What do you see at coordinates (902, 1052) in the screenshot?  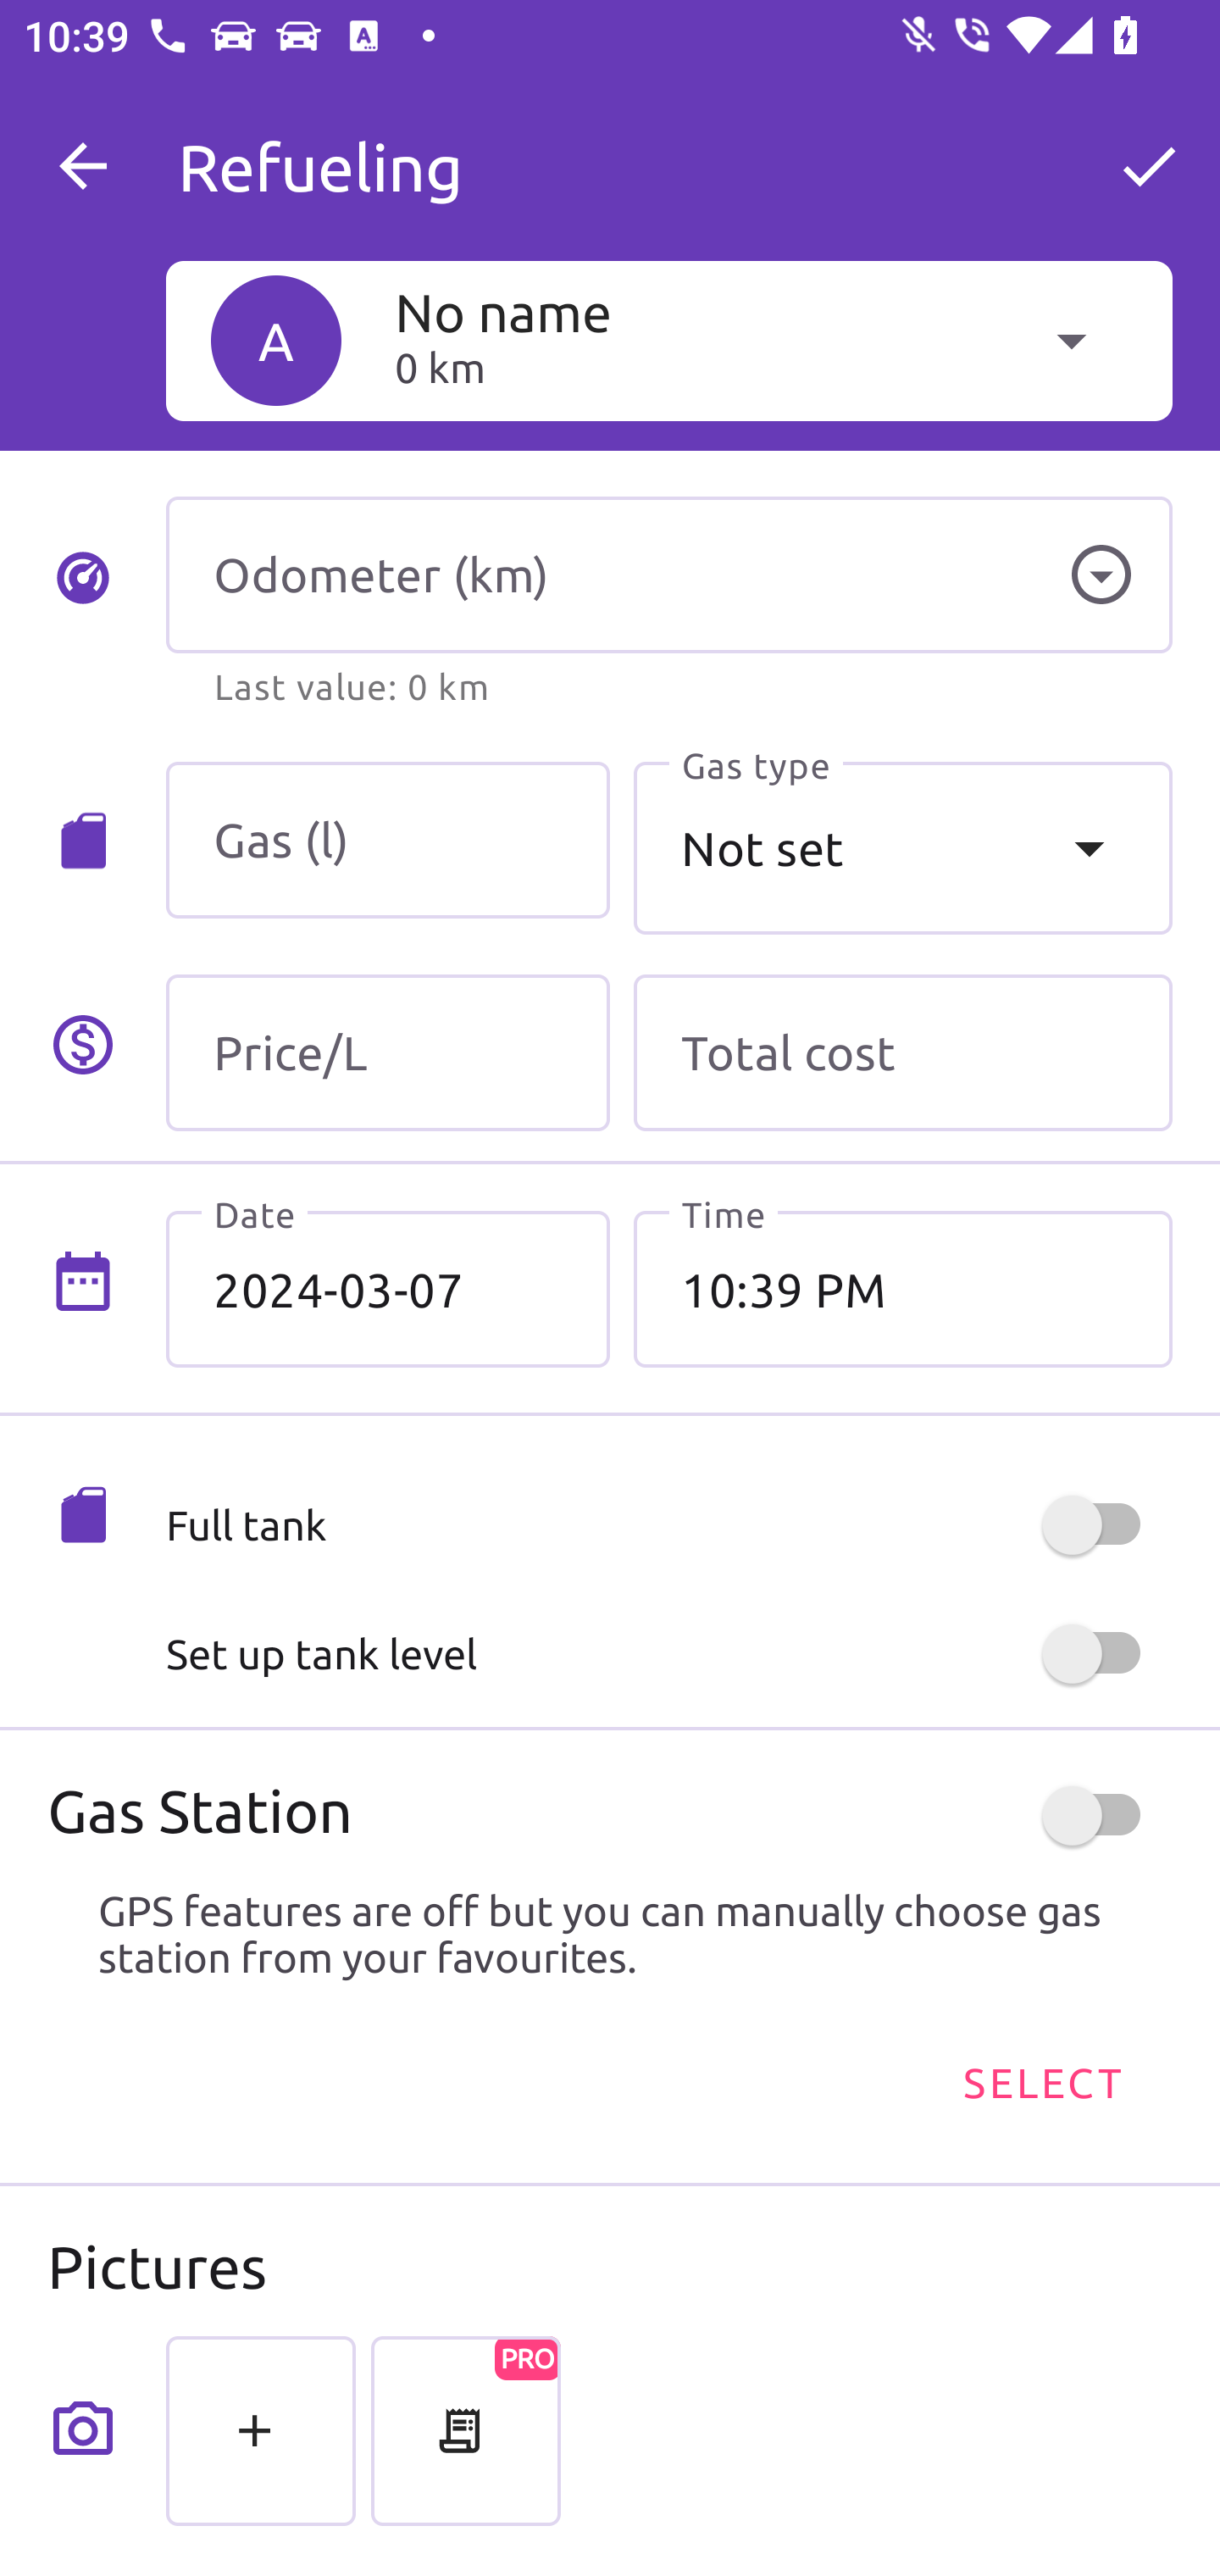 I see `Total cost ` at bounding box center [902, 1052].